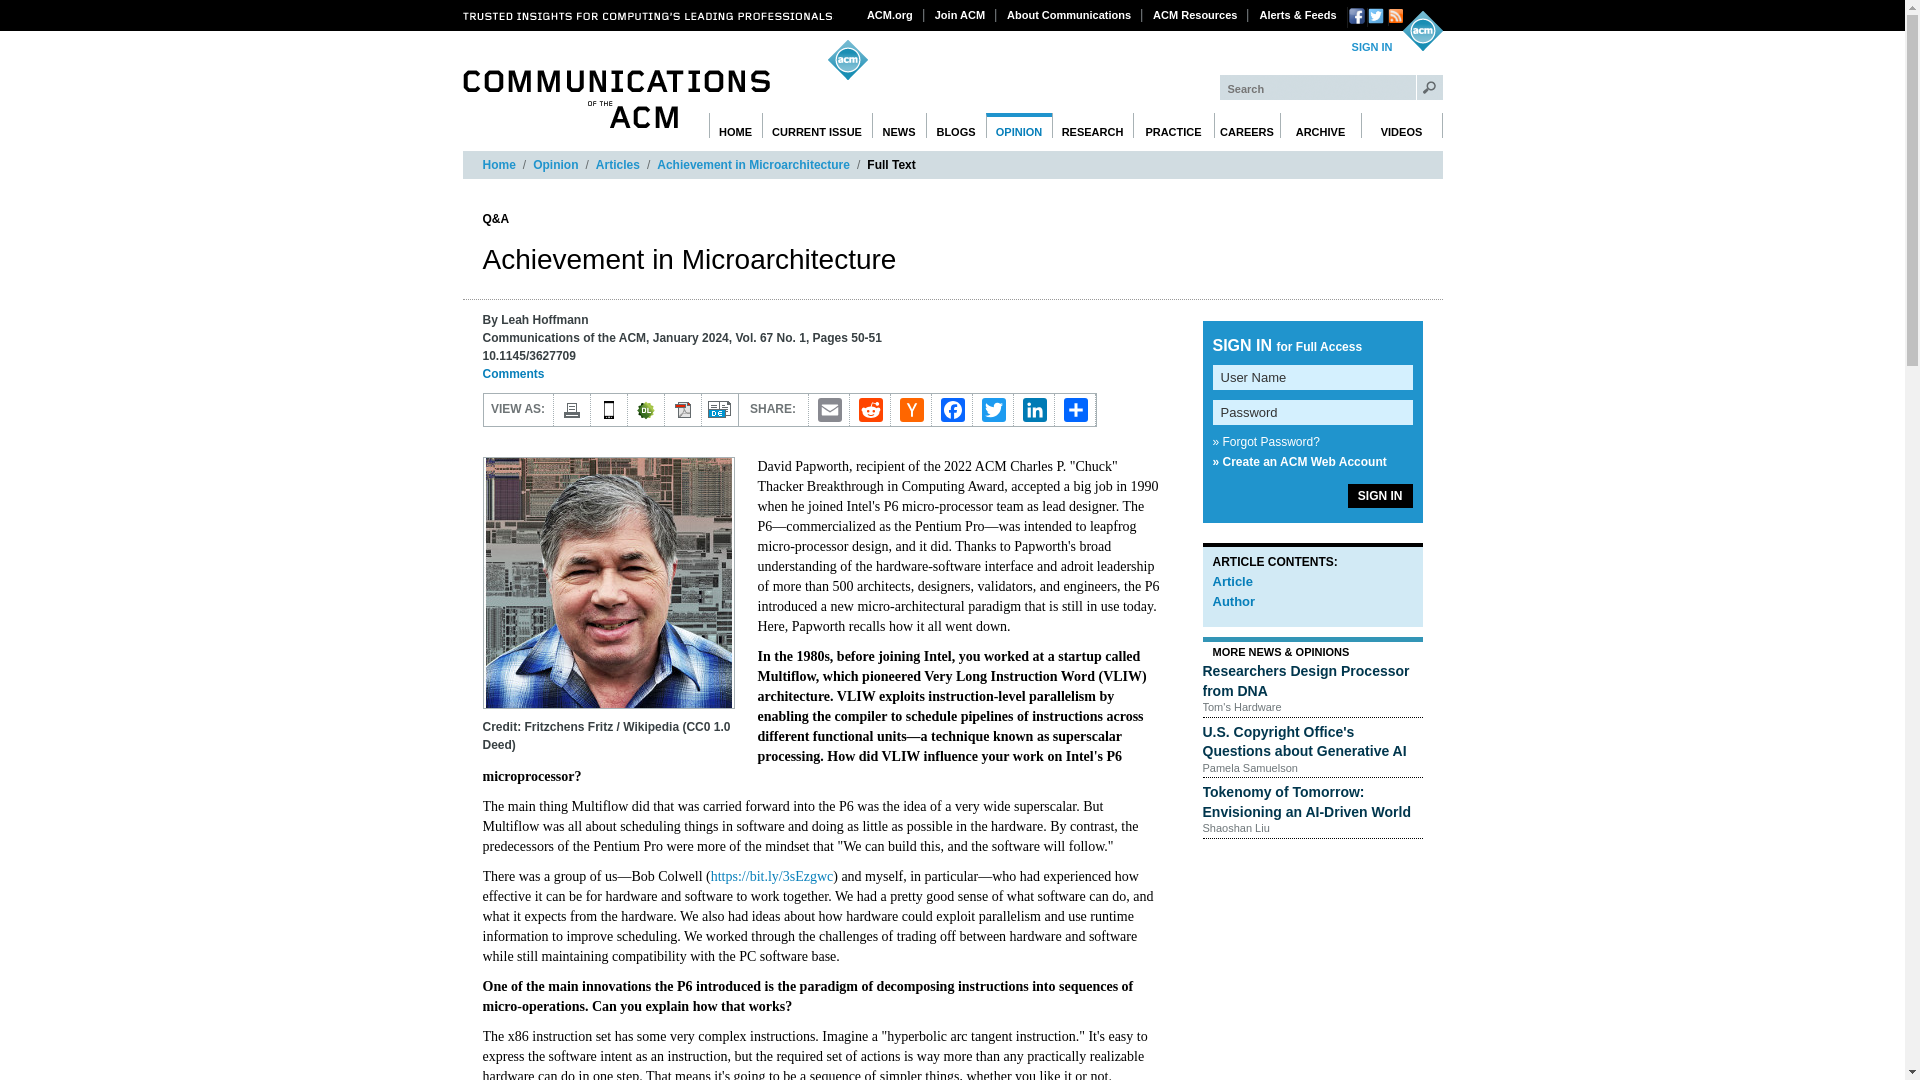 Image resolution: width=1920 pixels, height=1080 pixels. I want to click on Login, so click(1372, 48).